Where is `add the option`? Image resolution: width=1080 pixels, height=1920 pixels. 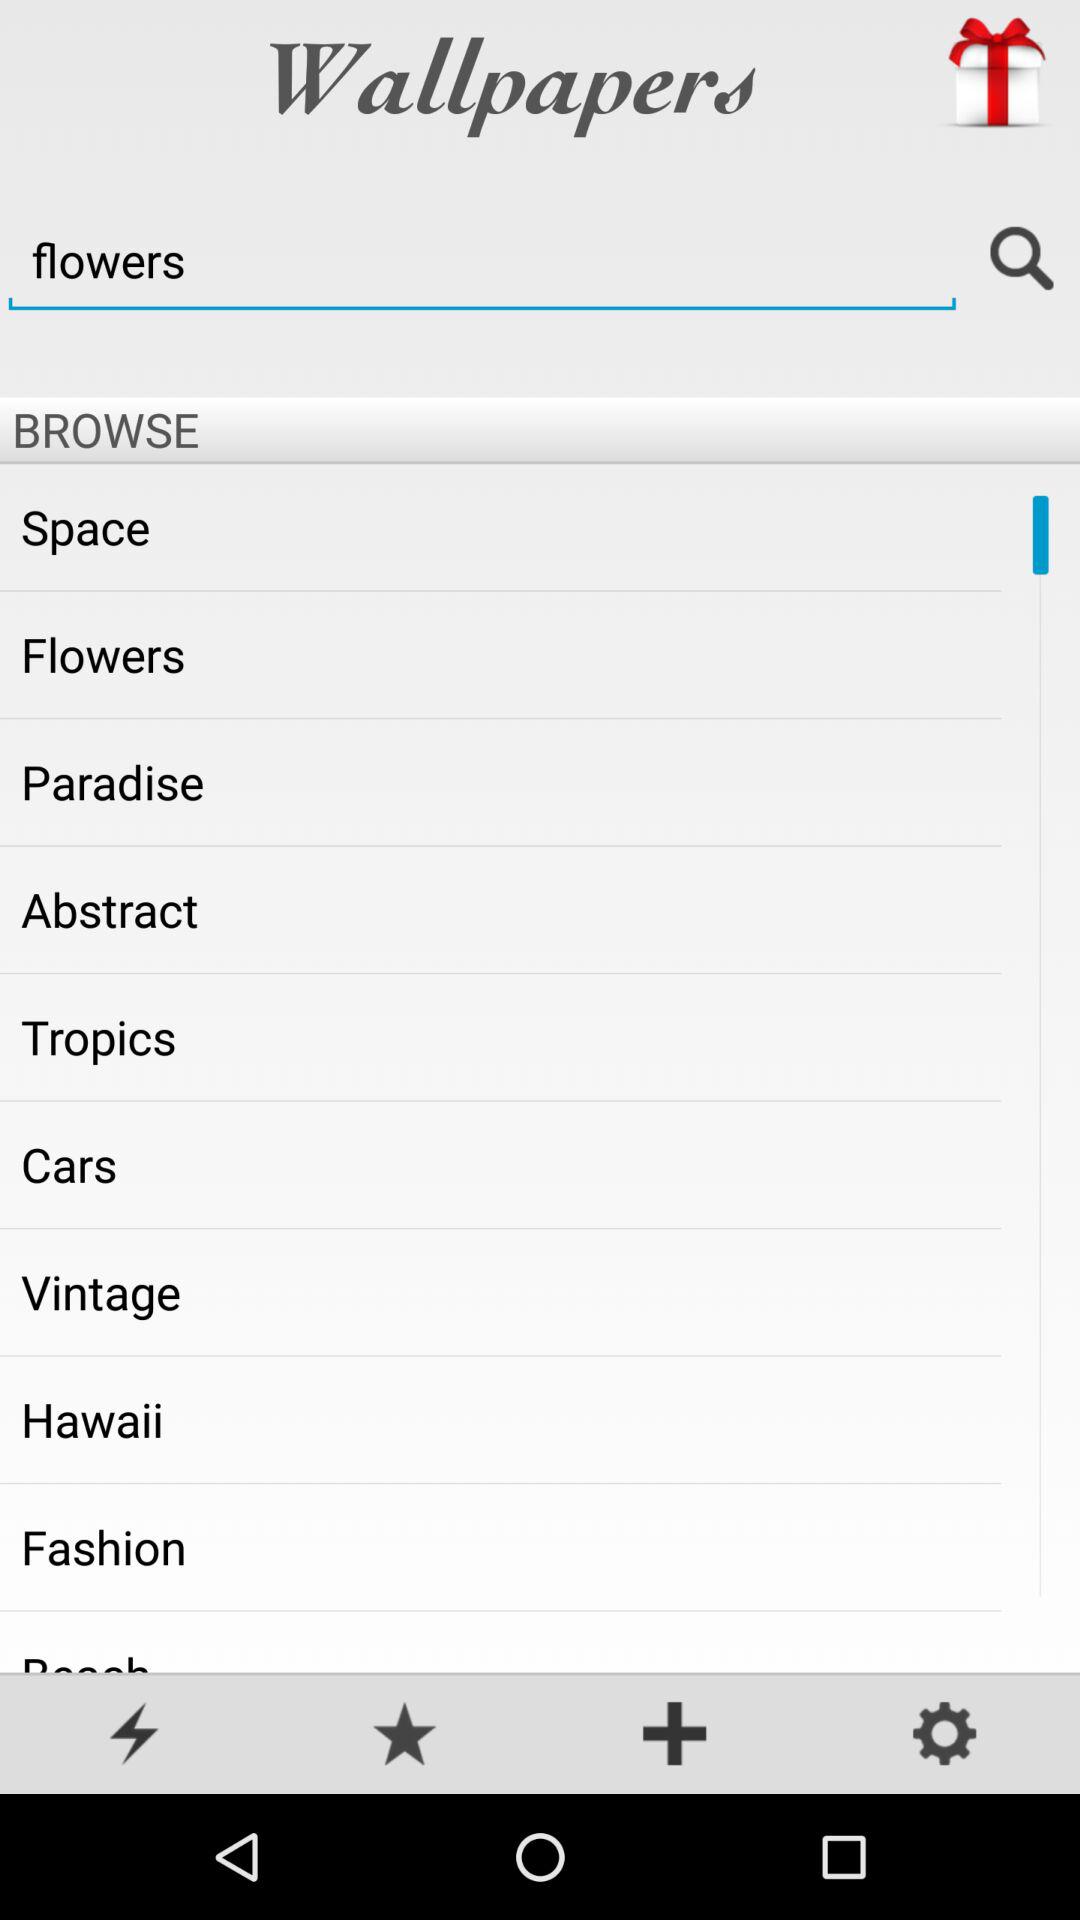 add the option is located at coordinates (675, 1736).